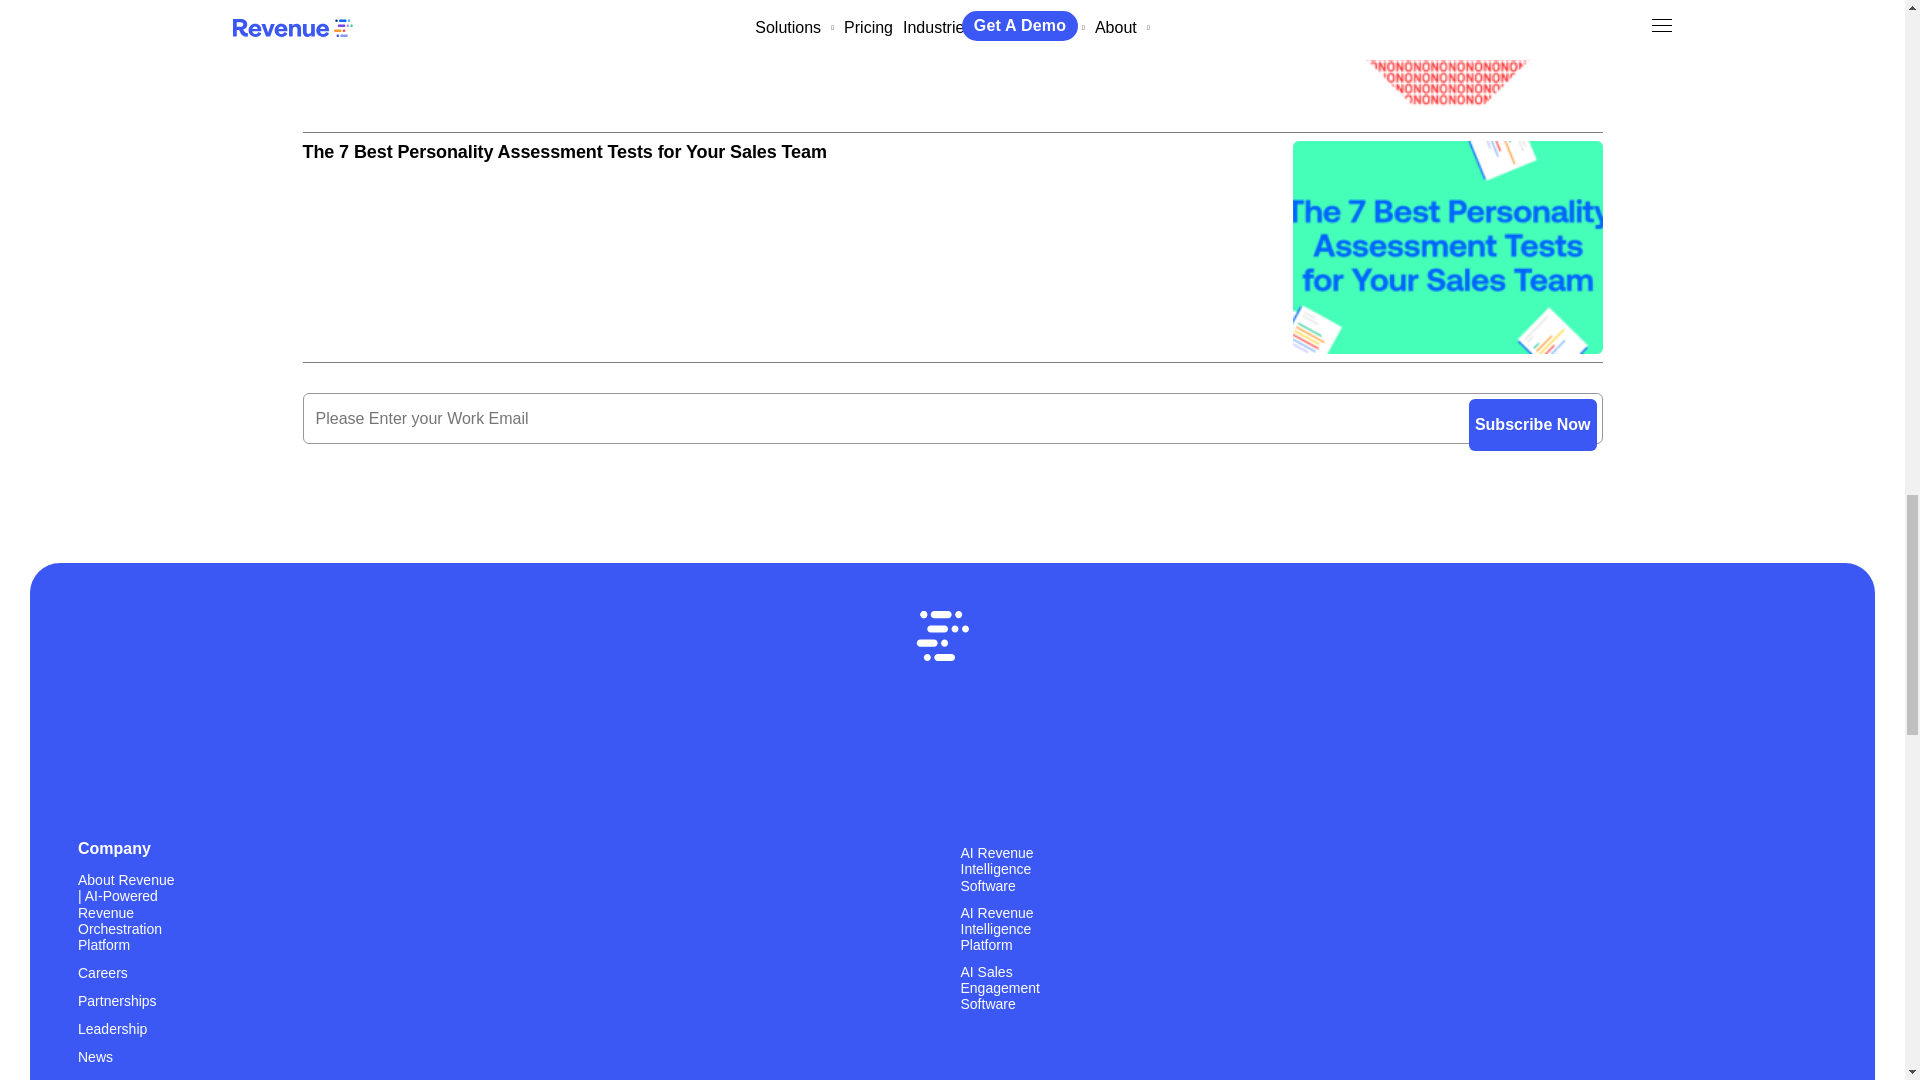 The image size is (1920, 1080). What do you see at coordinates (951, 46) in the screenshot?
I see `The Top 5 B2B Sales Objections and How to Overcome Them` at bounding box center [951, 46].